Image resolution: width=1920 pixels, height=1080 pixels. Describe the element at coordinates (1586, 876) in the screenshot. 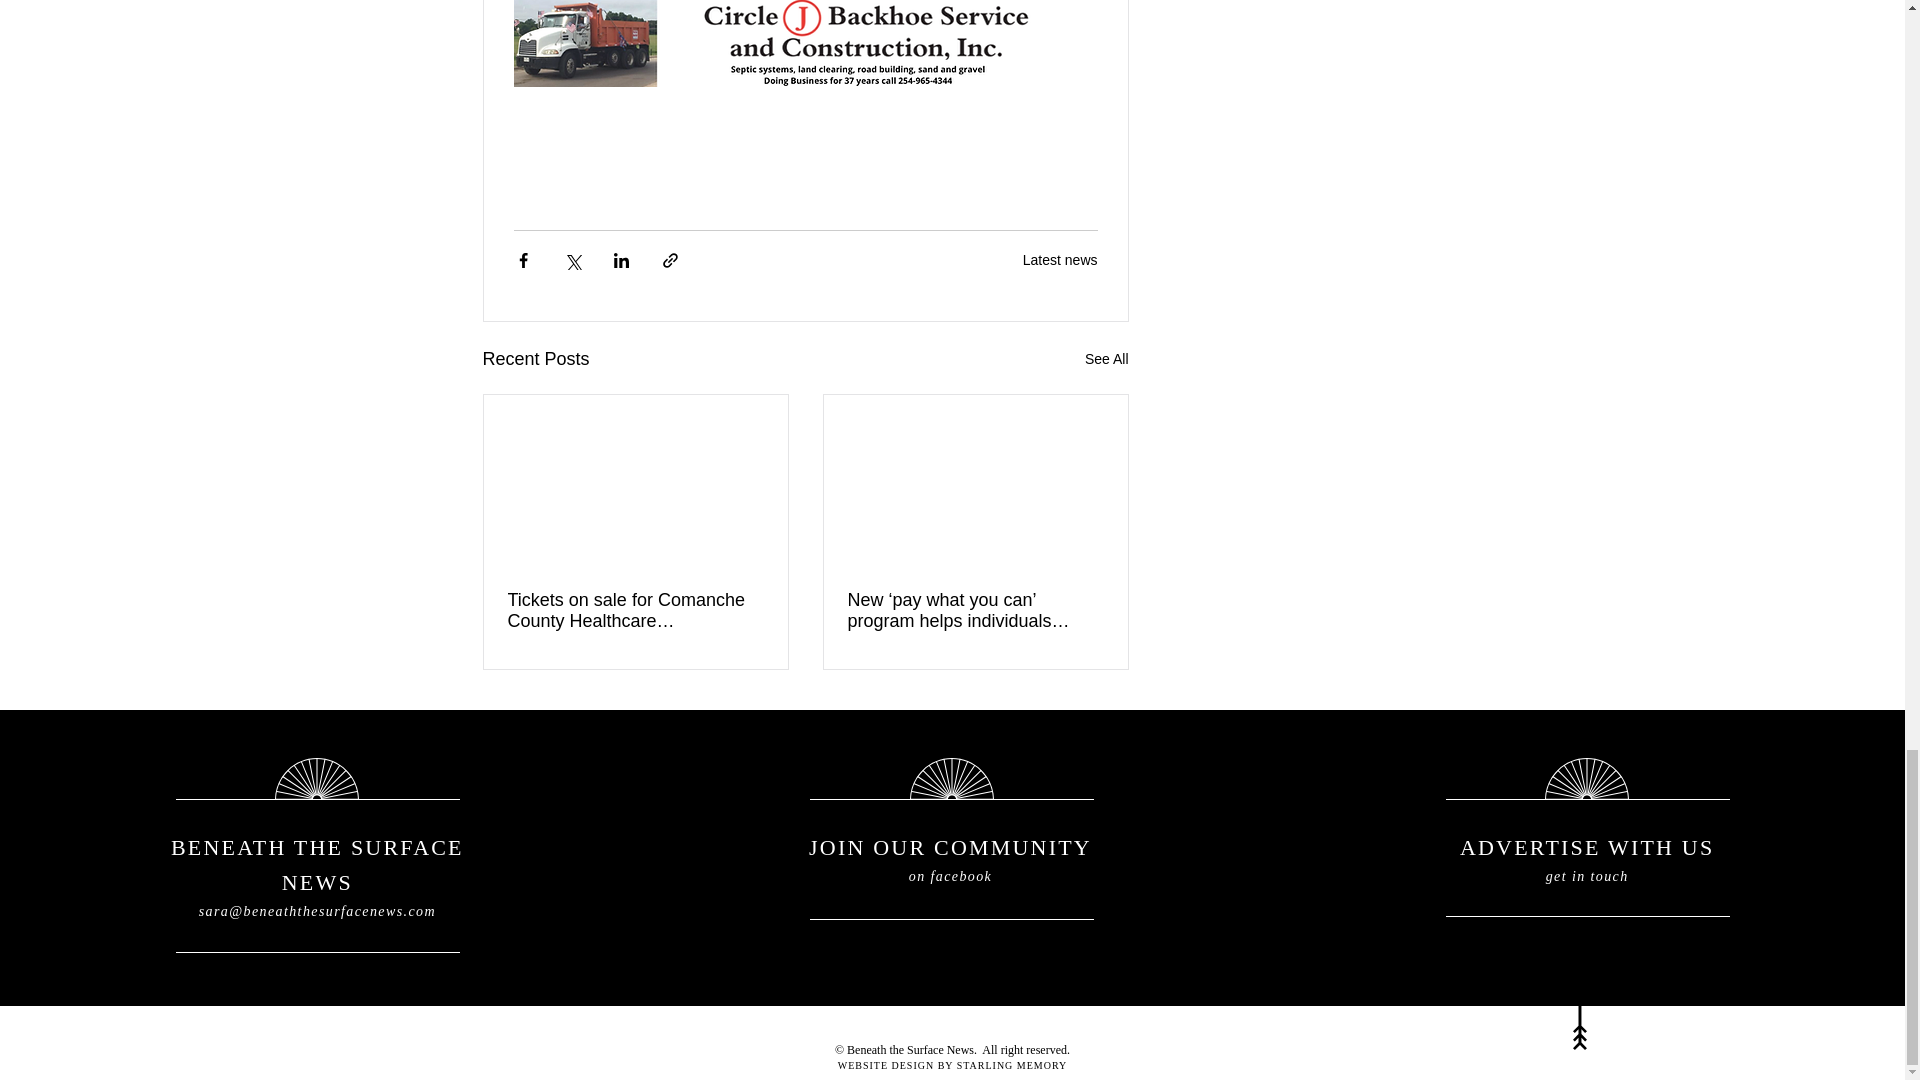

I see `get in touch` at that location.